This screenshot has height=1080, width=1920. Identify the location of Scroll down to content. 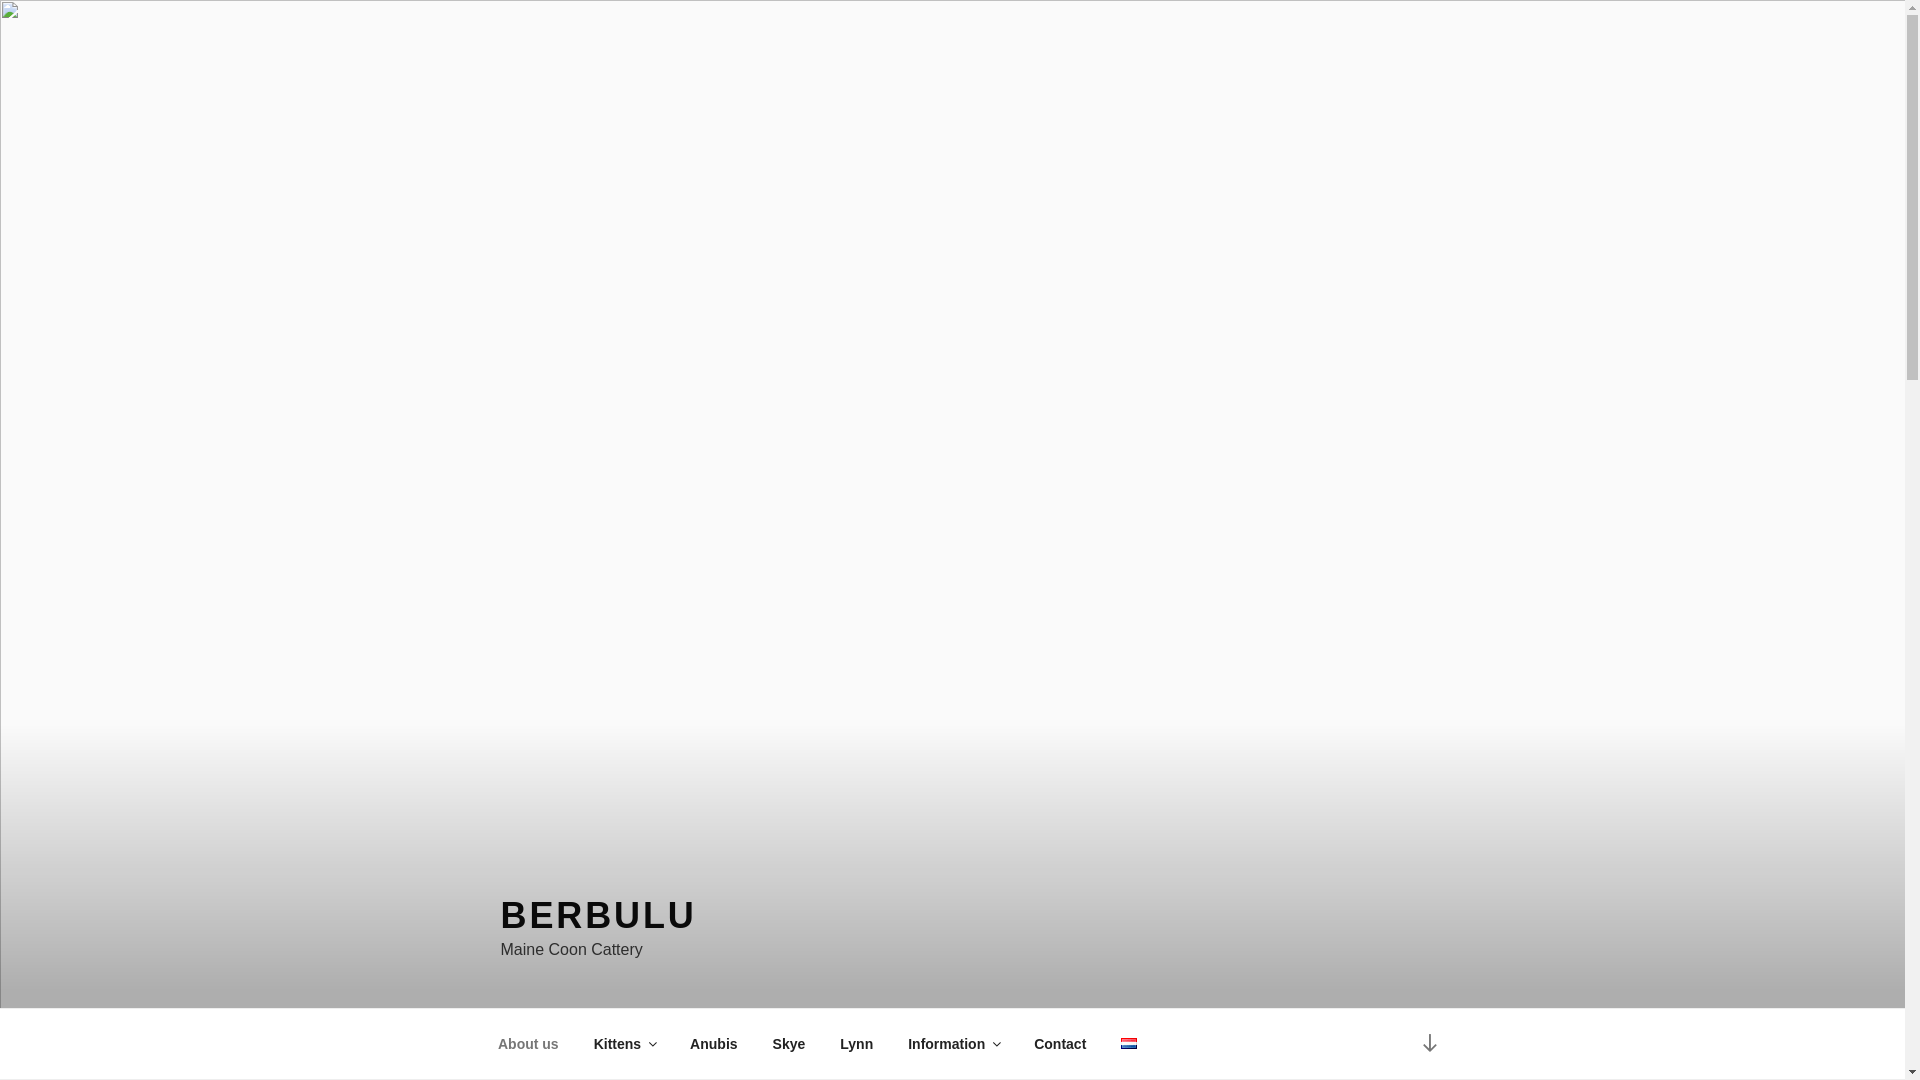
(1428, 1044).